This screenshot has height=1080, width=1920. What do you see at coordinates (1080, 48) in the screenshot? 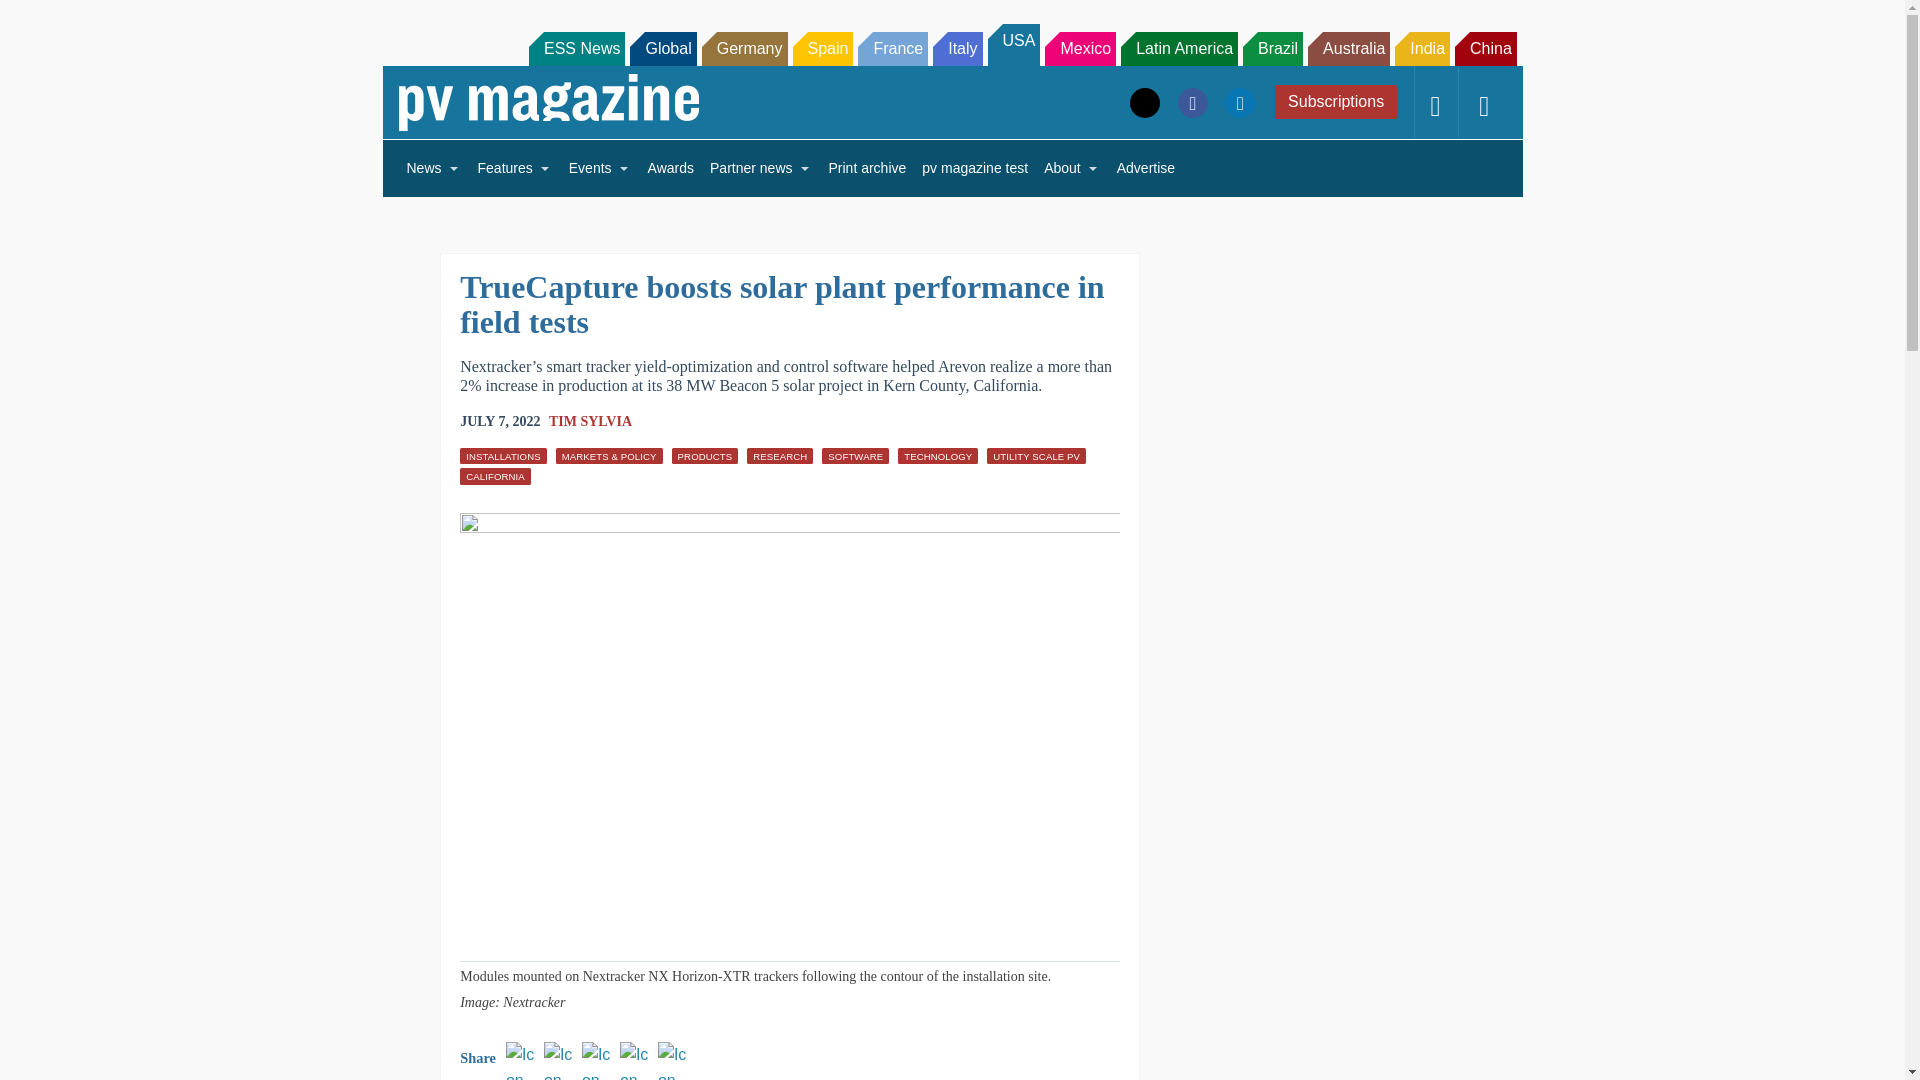
I see `Mexico` at bounding box center [1080, 48].